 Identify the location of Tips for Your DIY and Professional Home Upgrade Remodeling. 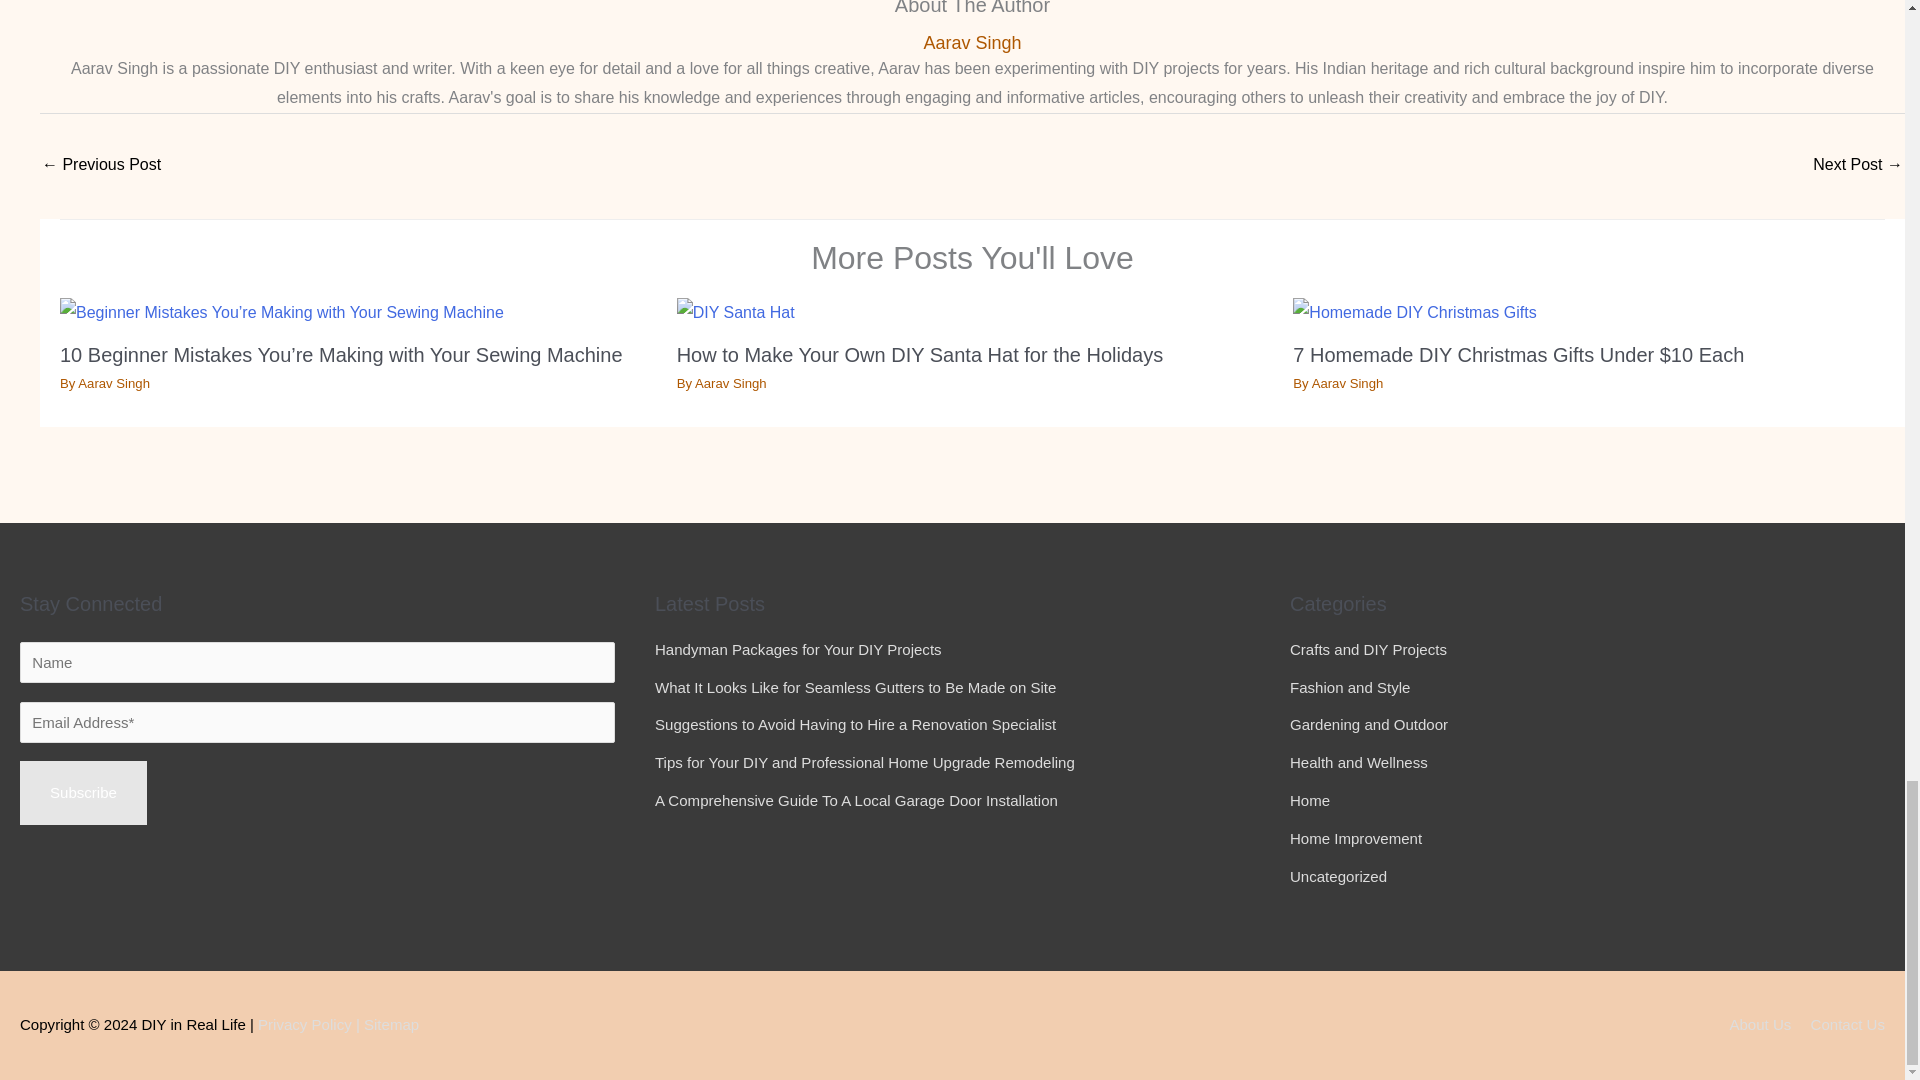
(864, 762).